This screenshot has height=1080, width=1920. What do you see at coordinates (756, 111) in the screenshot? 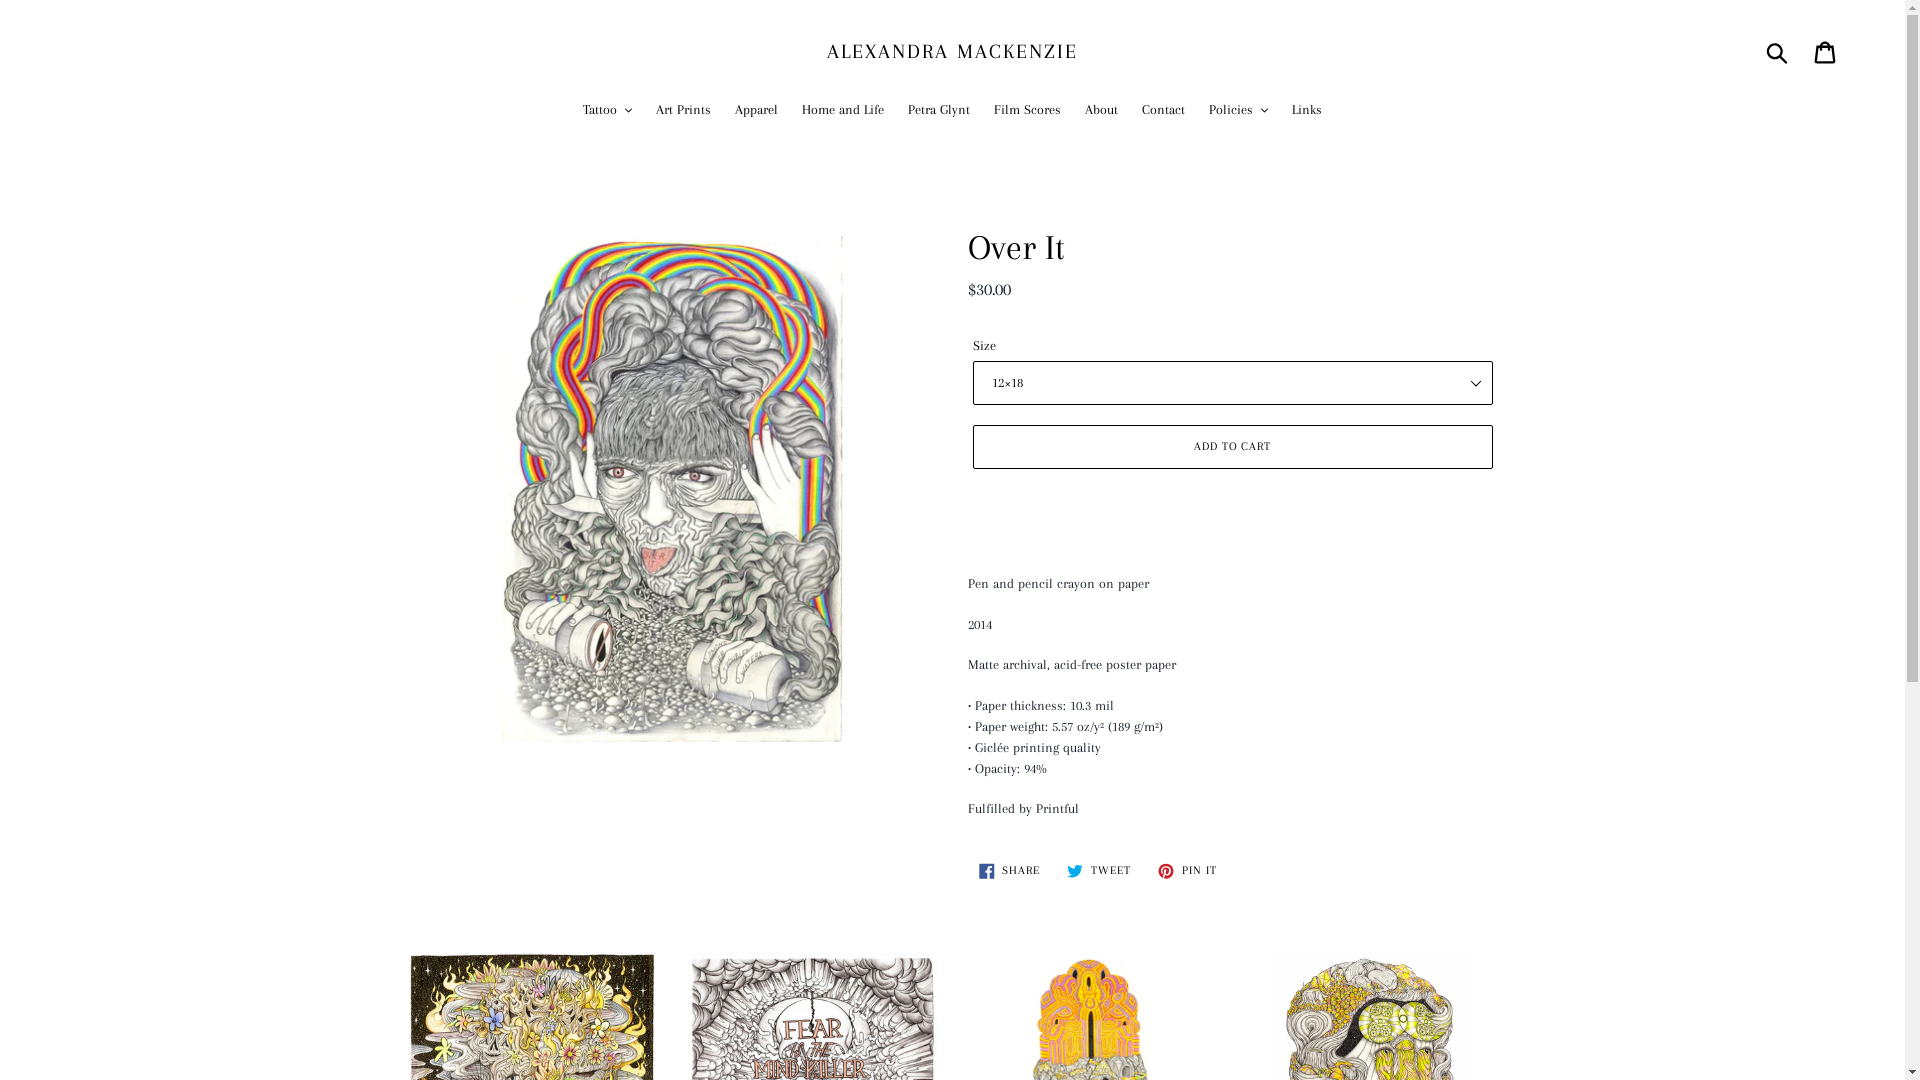
I see `Apparel` at bounding box center [756, 111].